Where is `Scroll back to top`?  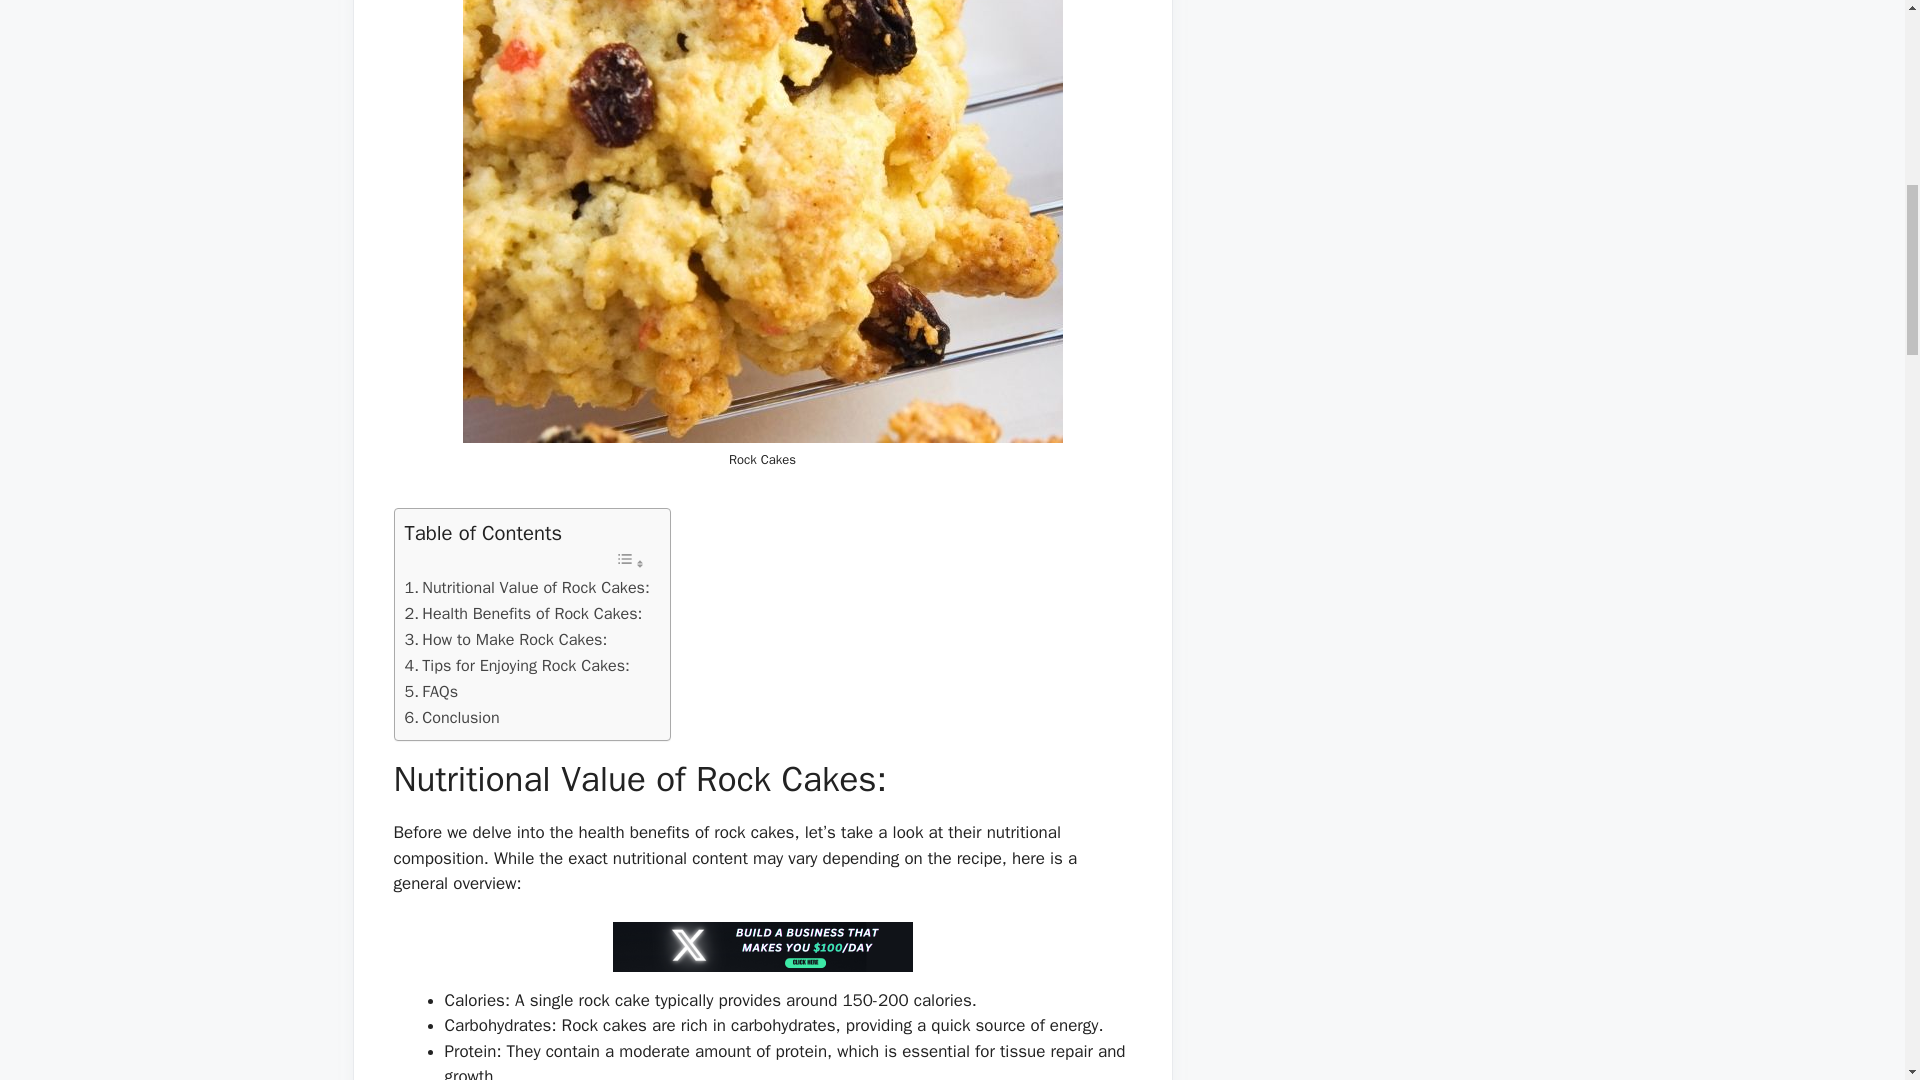
Scroll back to top is located at coordinates (1855, 949).